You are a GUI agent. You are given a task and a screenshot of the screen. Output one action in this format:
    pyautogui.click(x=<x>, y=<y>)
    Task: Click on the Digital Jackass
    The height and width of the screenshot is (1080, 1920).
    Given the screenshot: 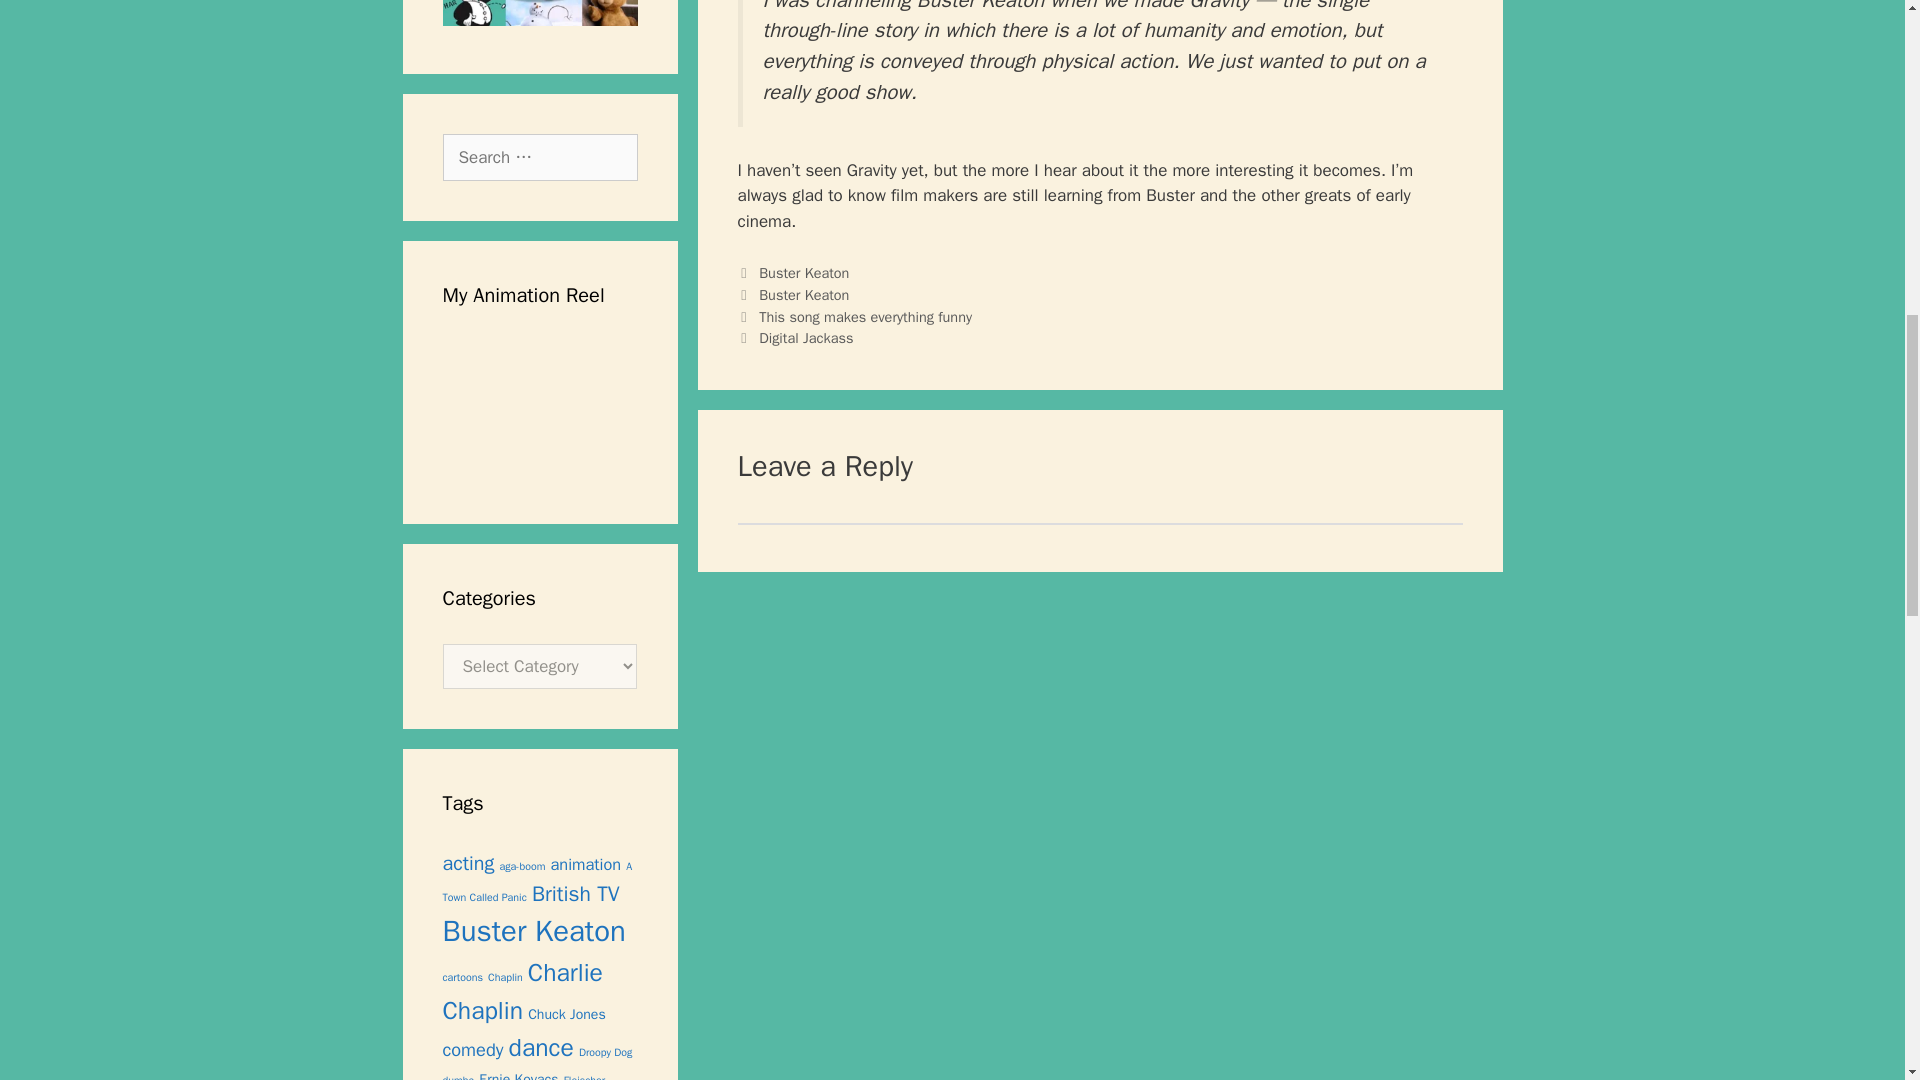 What is the action you would take?
    pyautogui.click(x=805, y=338)
    